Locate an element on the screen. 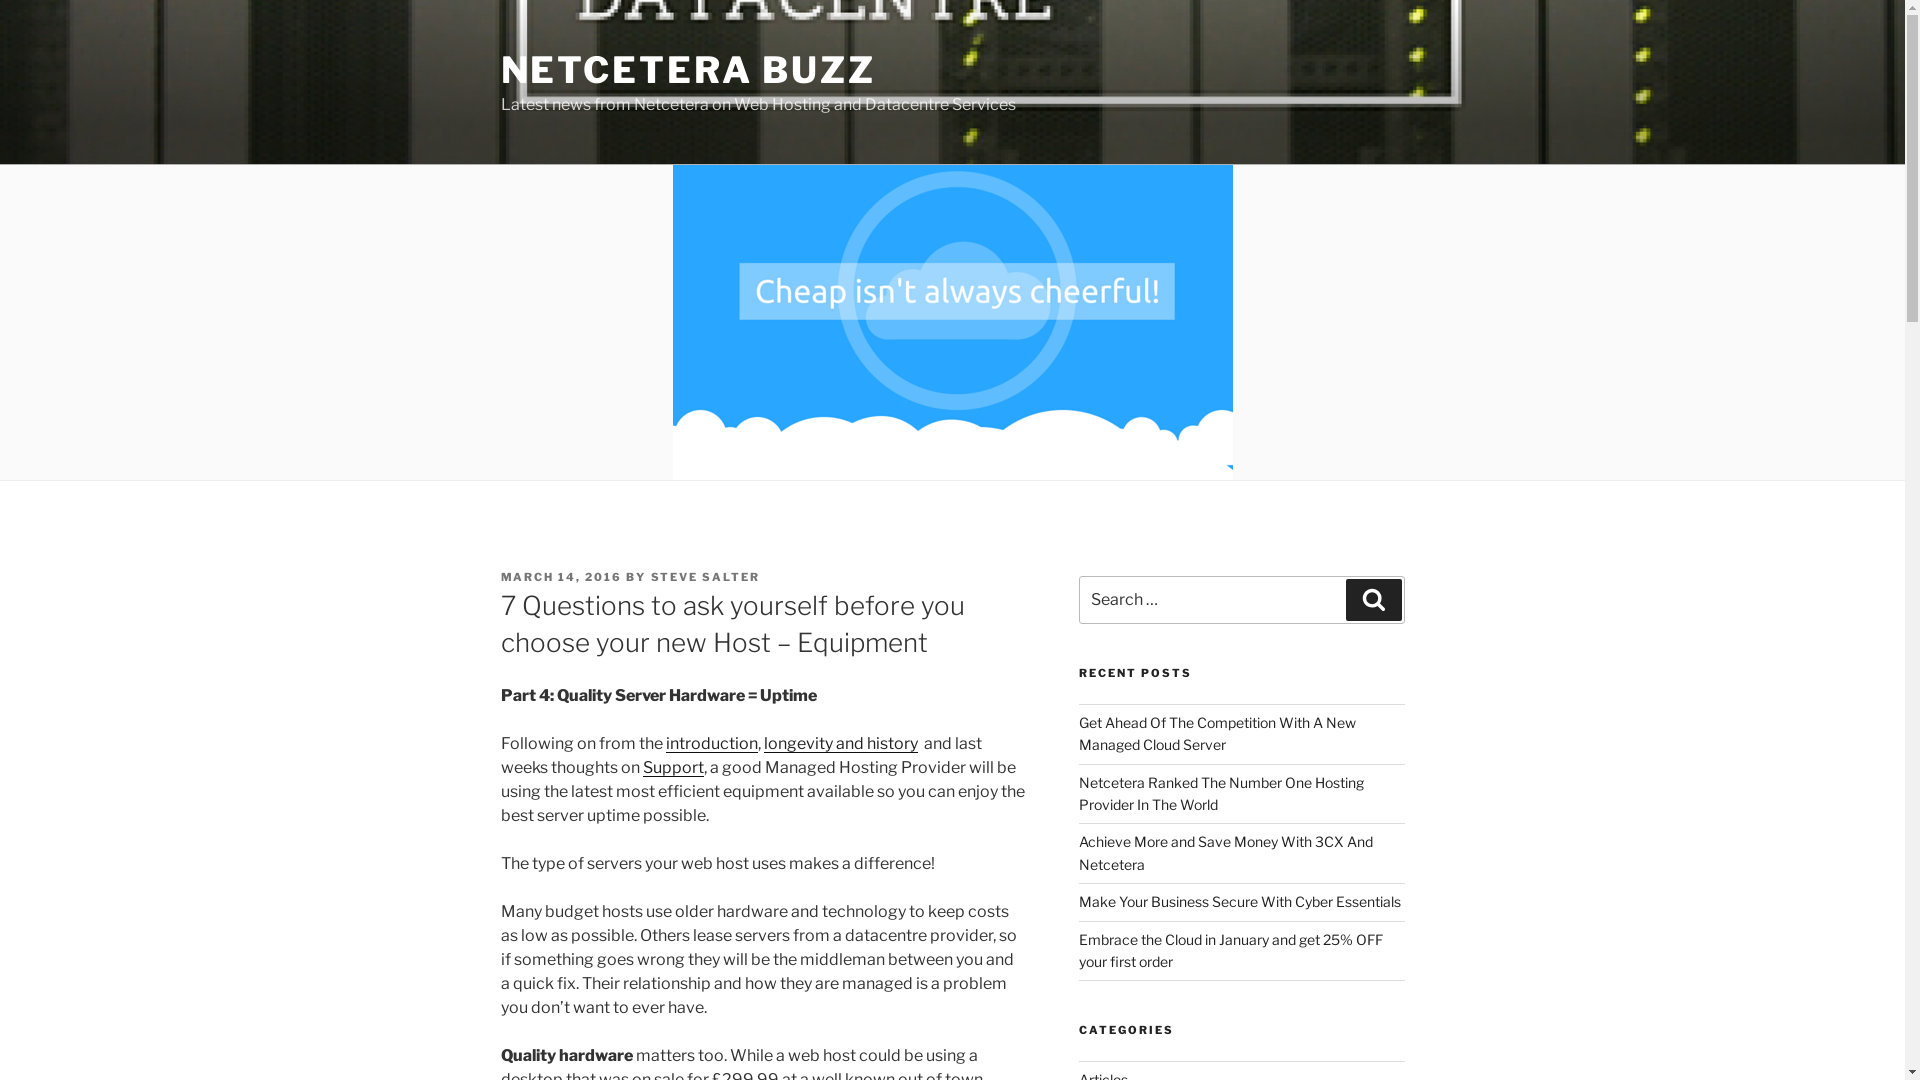 This screenshot has height=1080, width=1920. NETCETERA BUZZ is located at coordinates (688, 70).